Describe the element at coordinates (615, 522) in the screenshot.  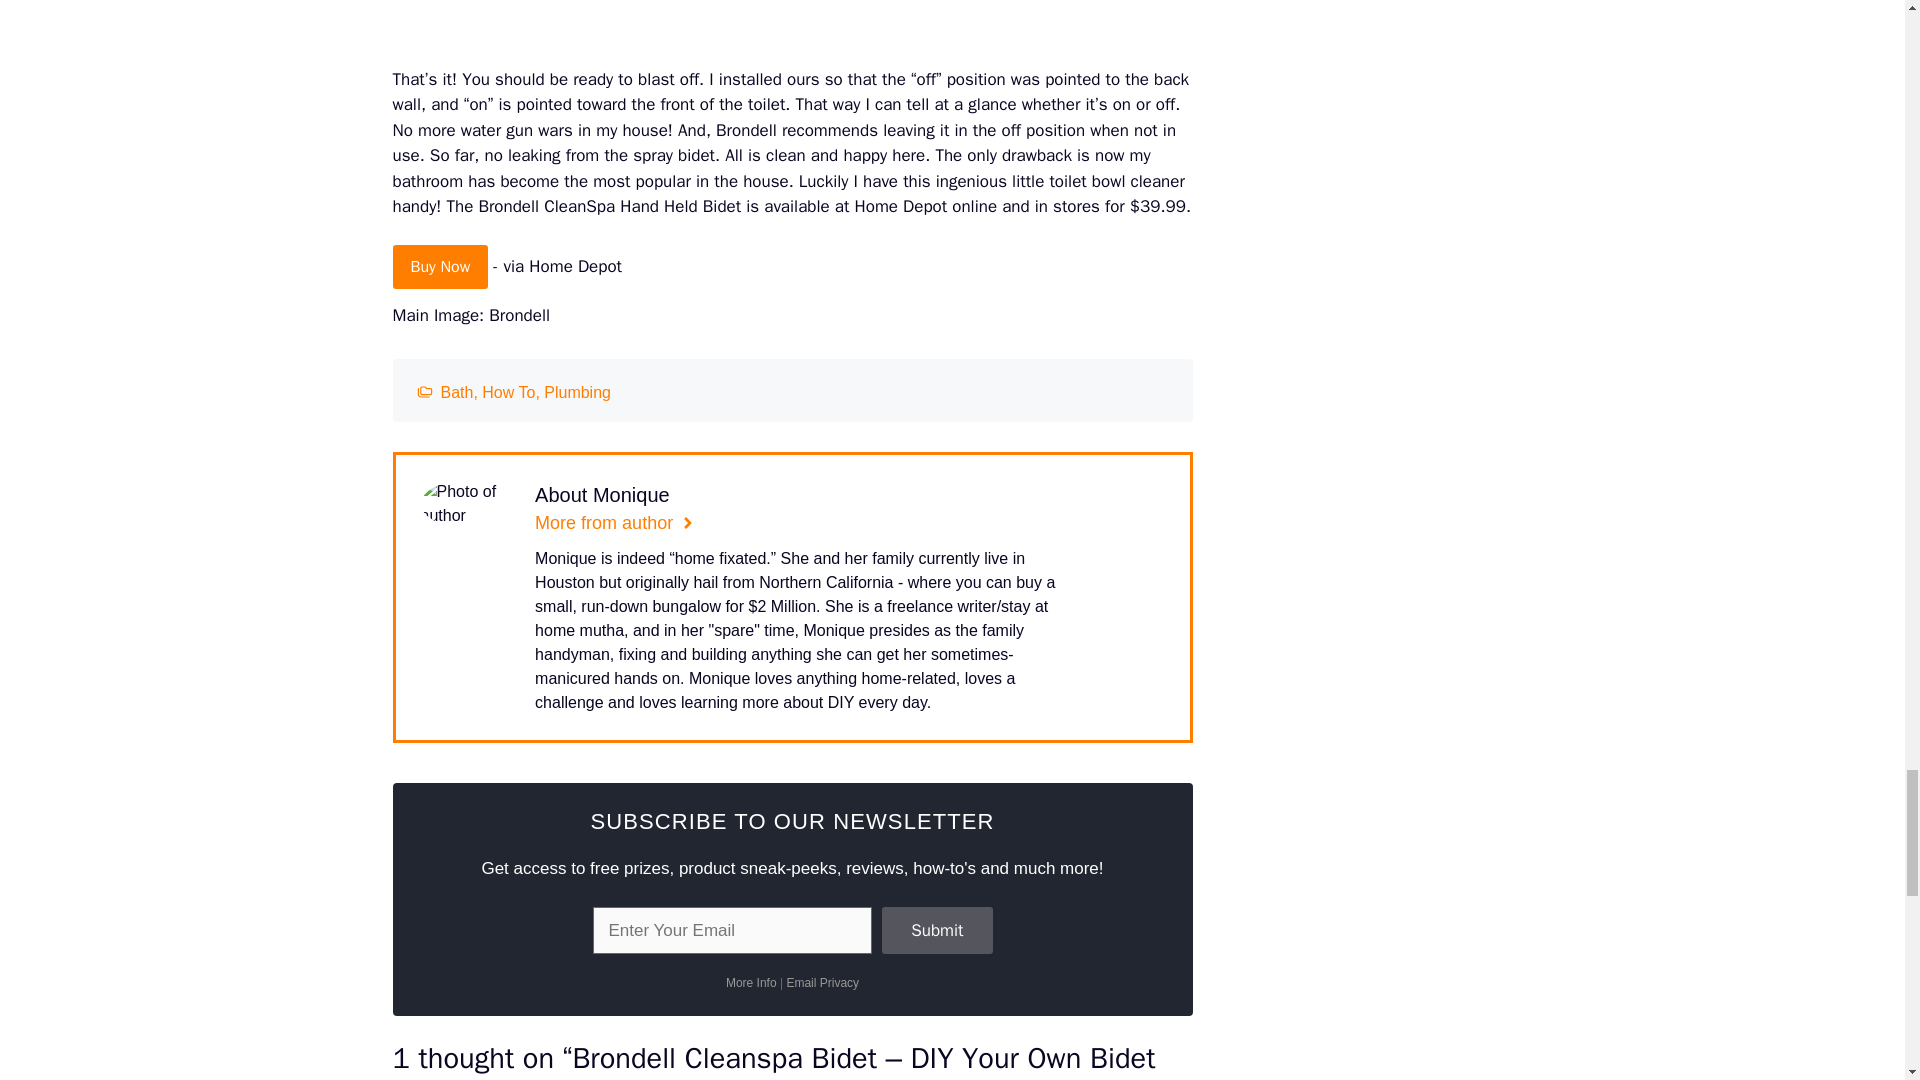
I see `More from author` at that location.